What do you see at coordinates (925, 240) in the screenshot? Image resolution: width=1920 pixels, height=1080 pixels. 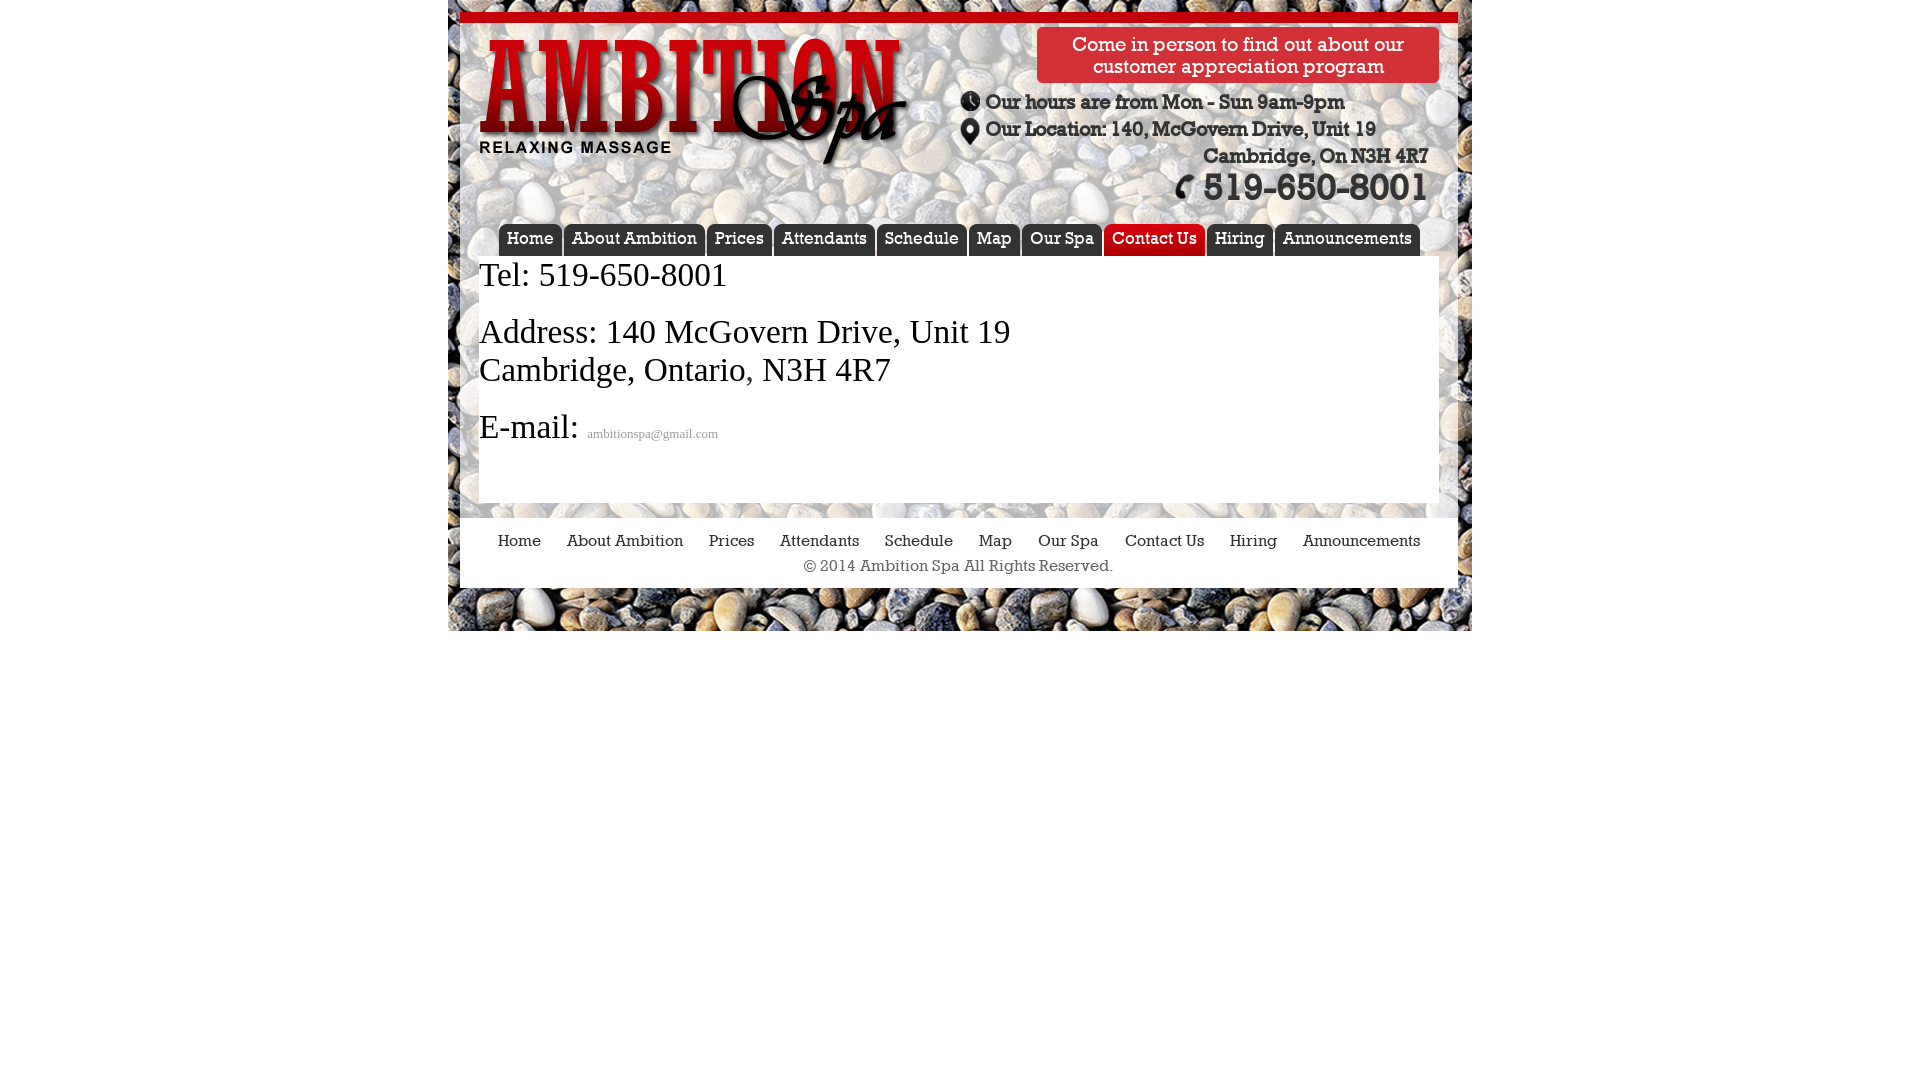 I see `Schedule` at bounding box center [925, 240].